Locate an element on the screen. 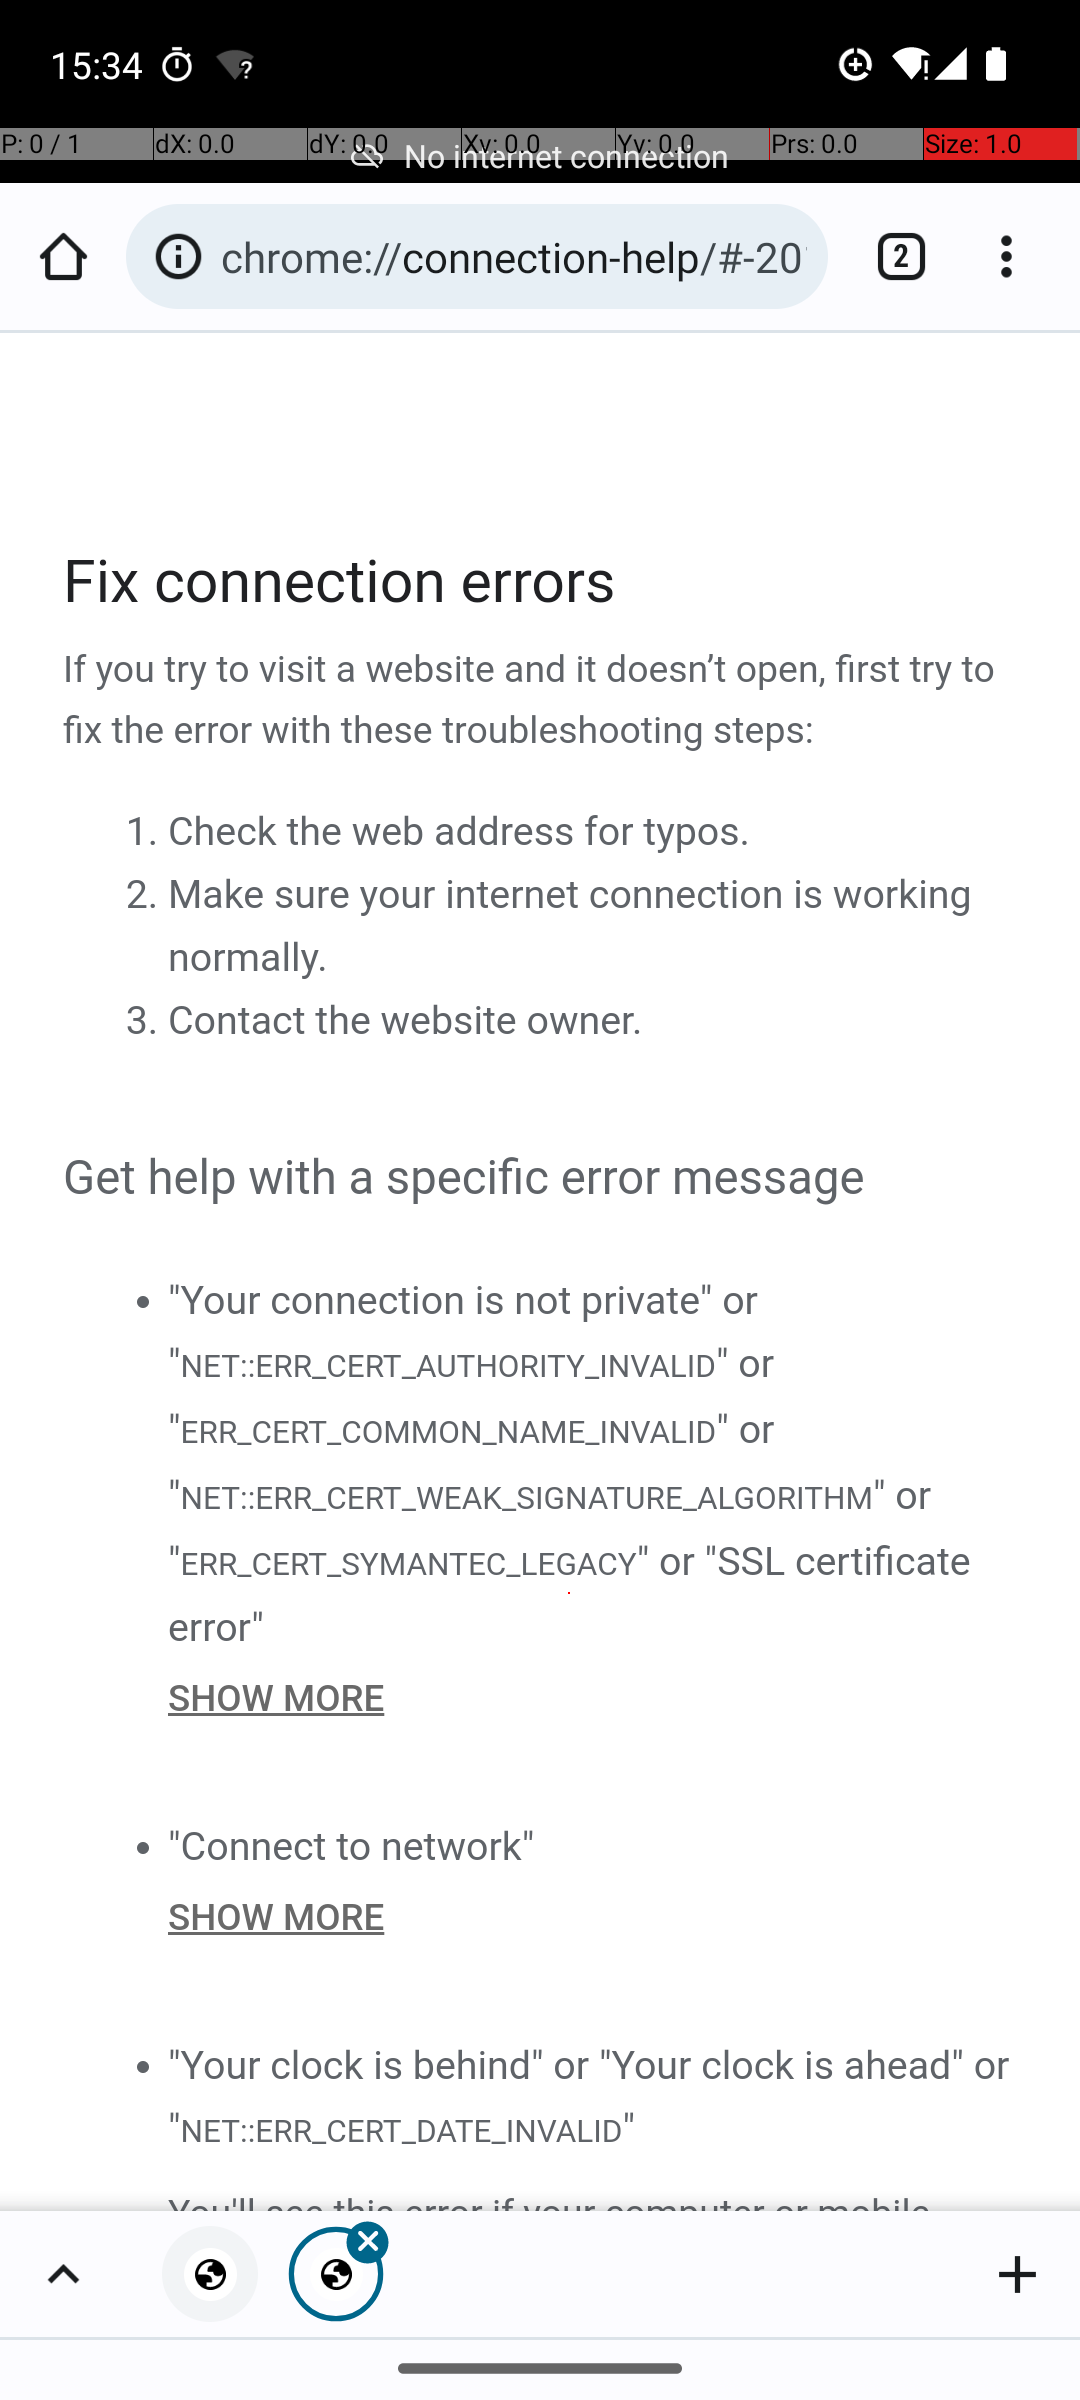  " is located at coordinates (628, 2128).